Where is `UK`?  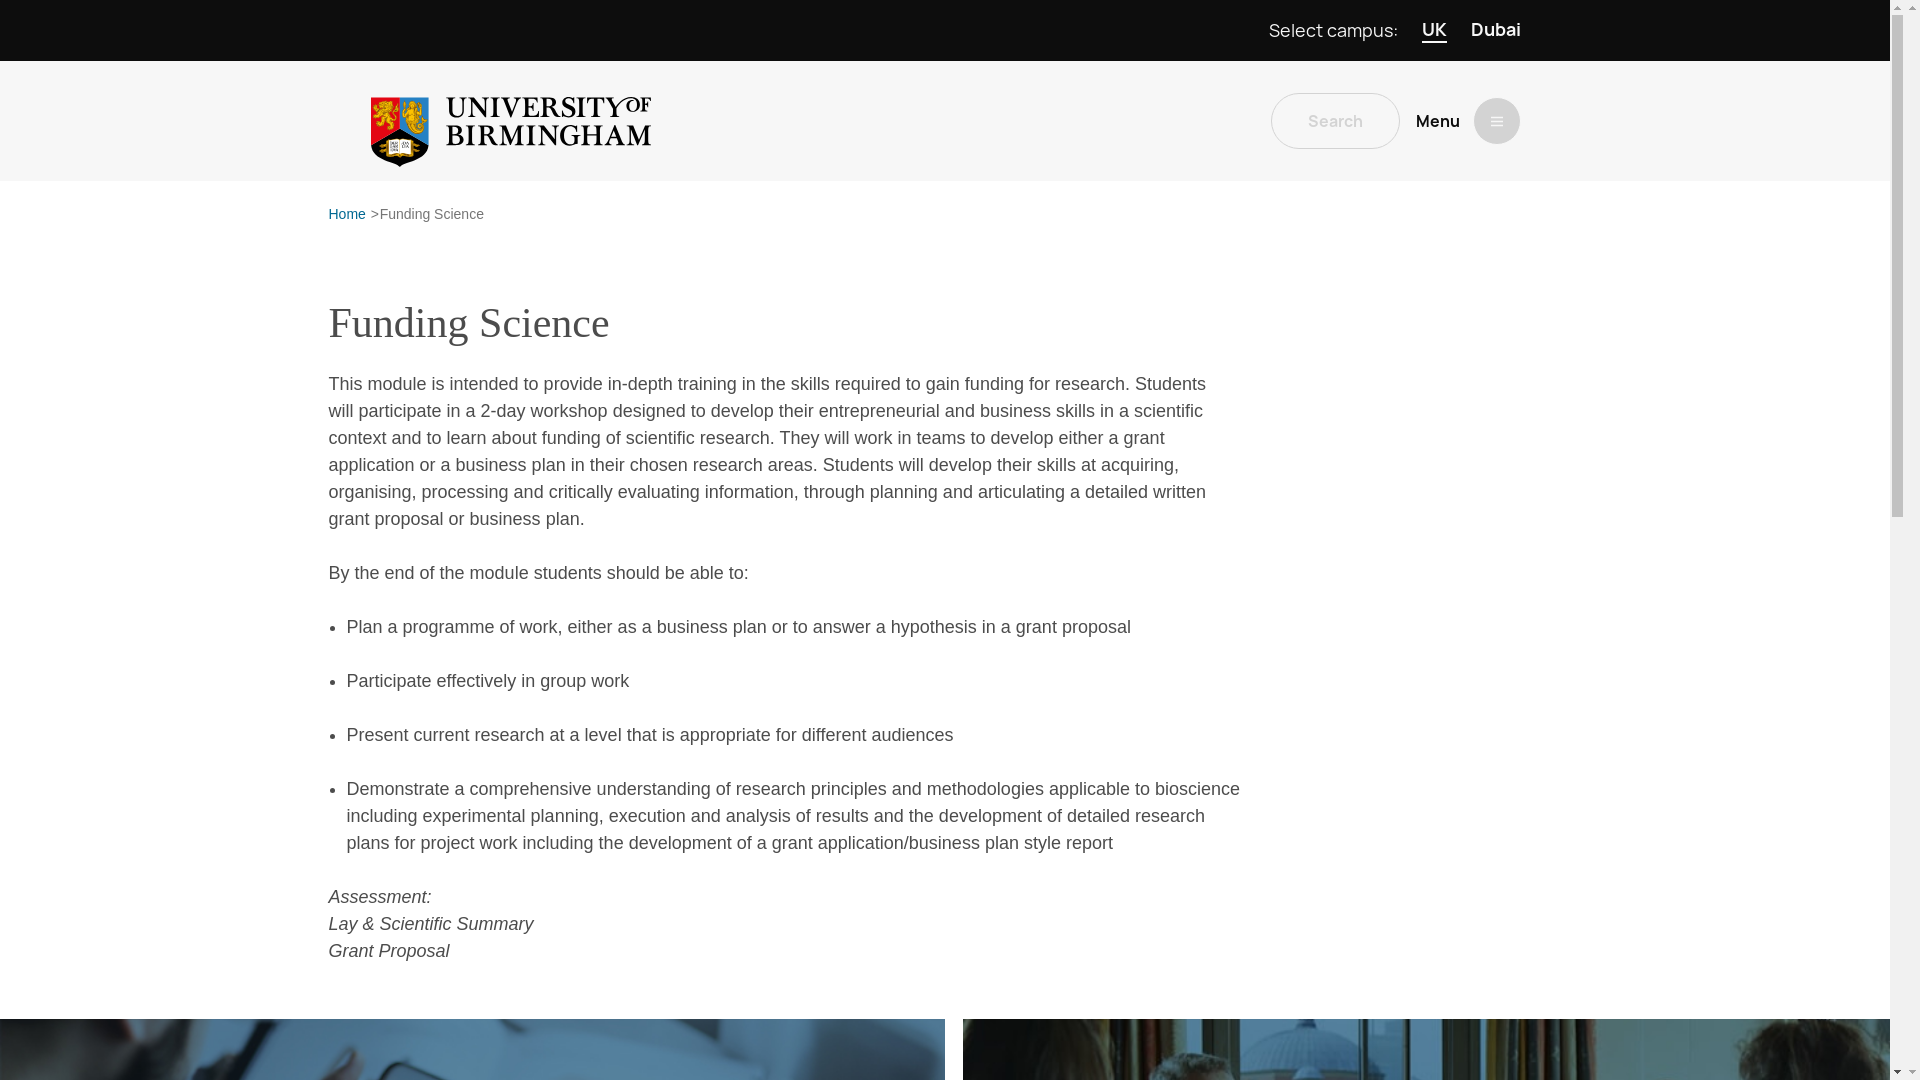
UK is located at coordinates (1434, 30).